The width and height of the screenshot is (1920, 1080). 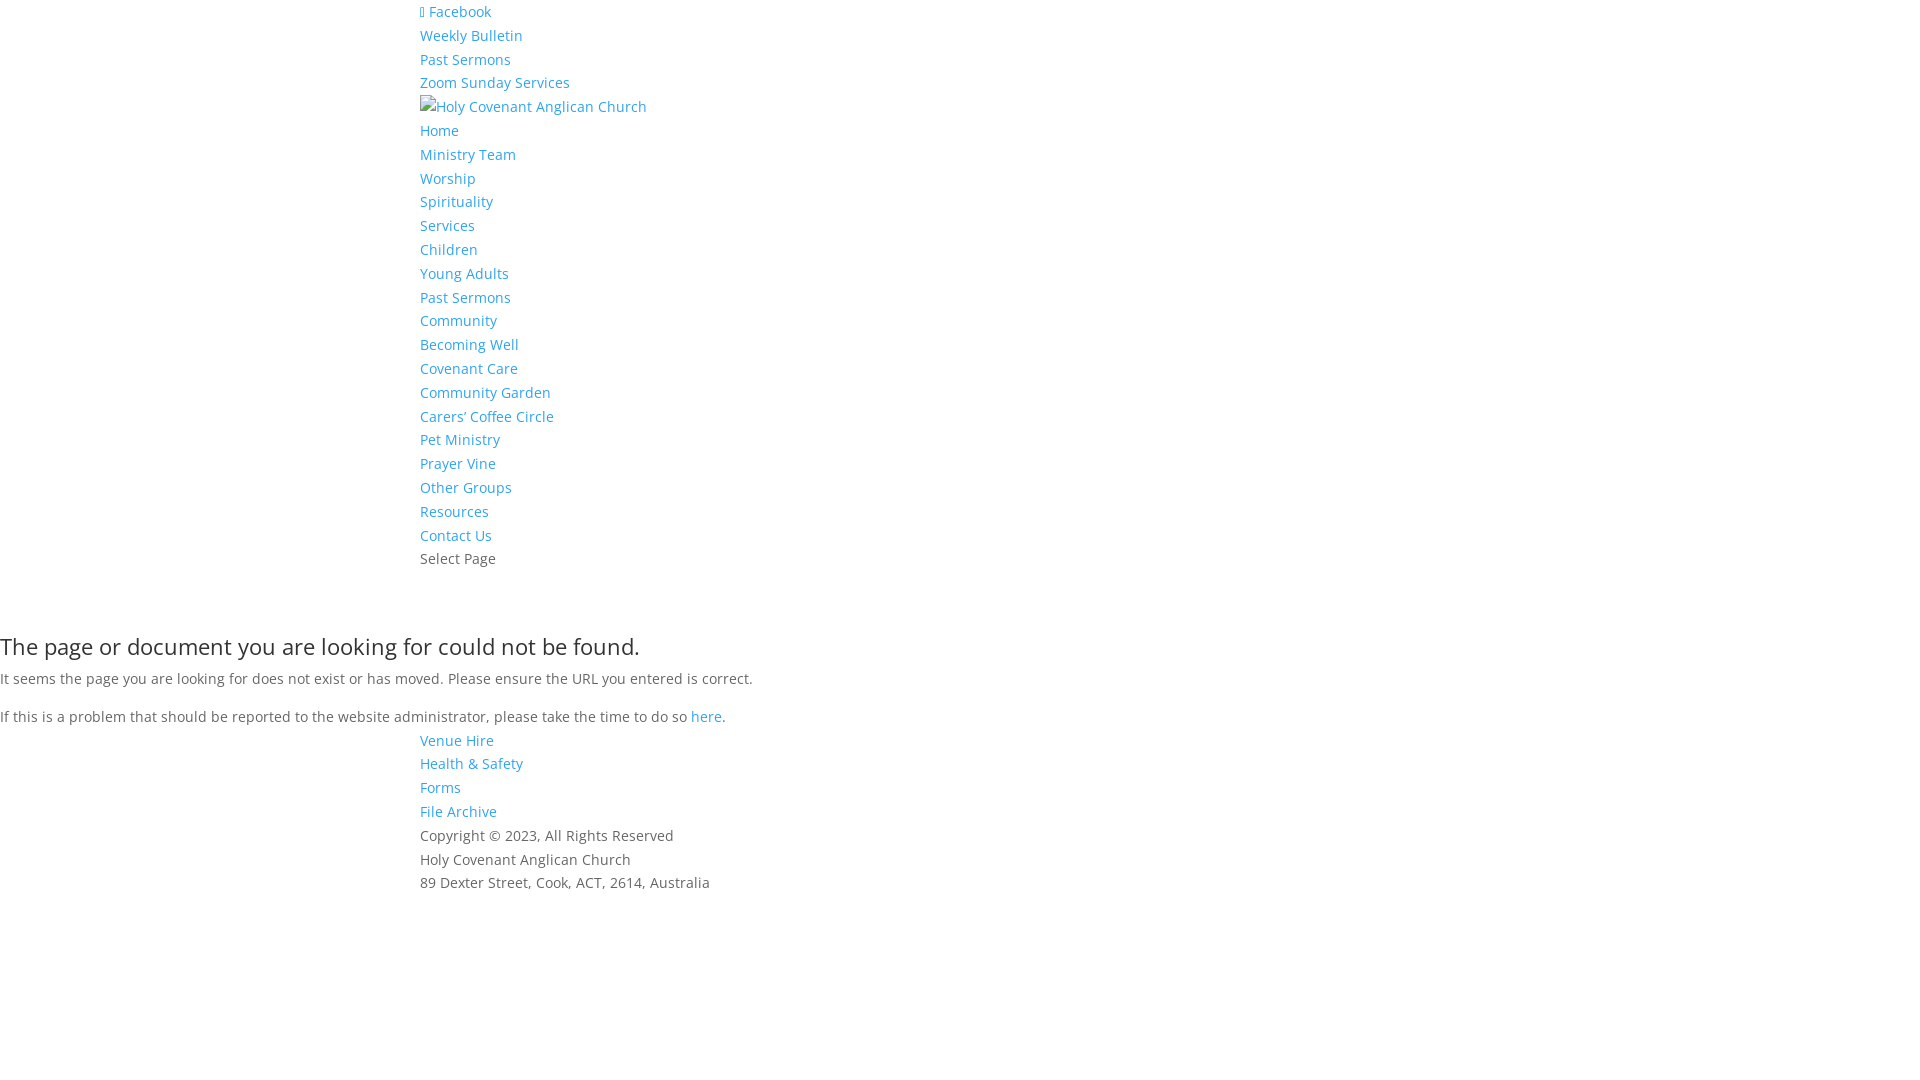 What do you see at coordinates (472, 764) in the screenshot?
I see `Health & Safety` at bounding box center [472, 764].